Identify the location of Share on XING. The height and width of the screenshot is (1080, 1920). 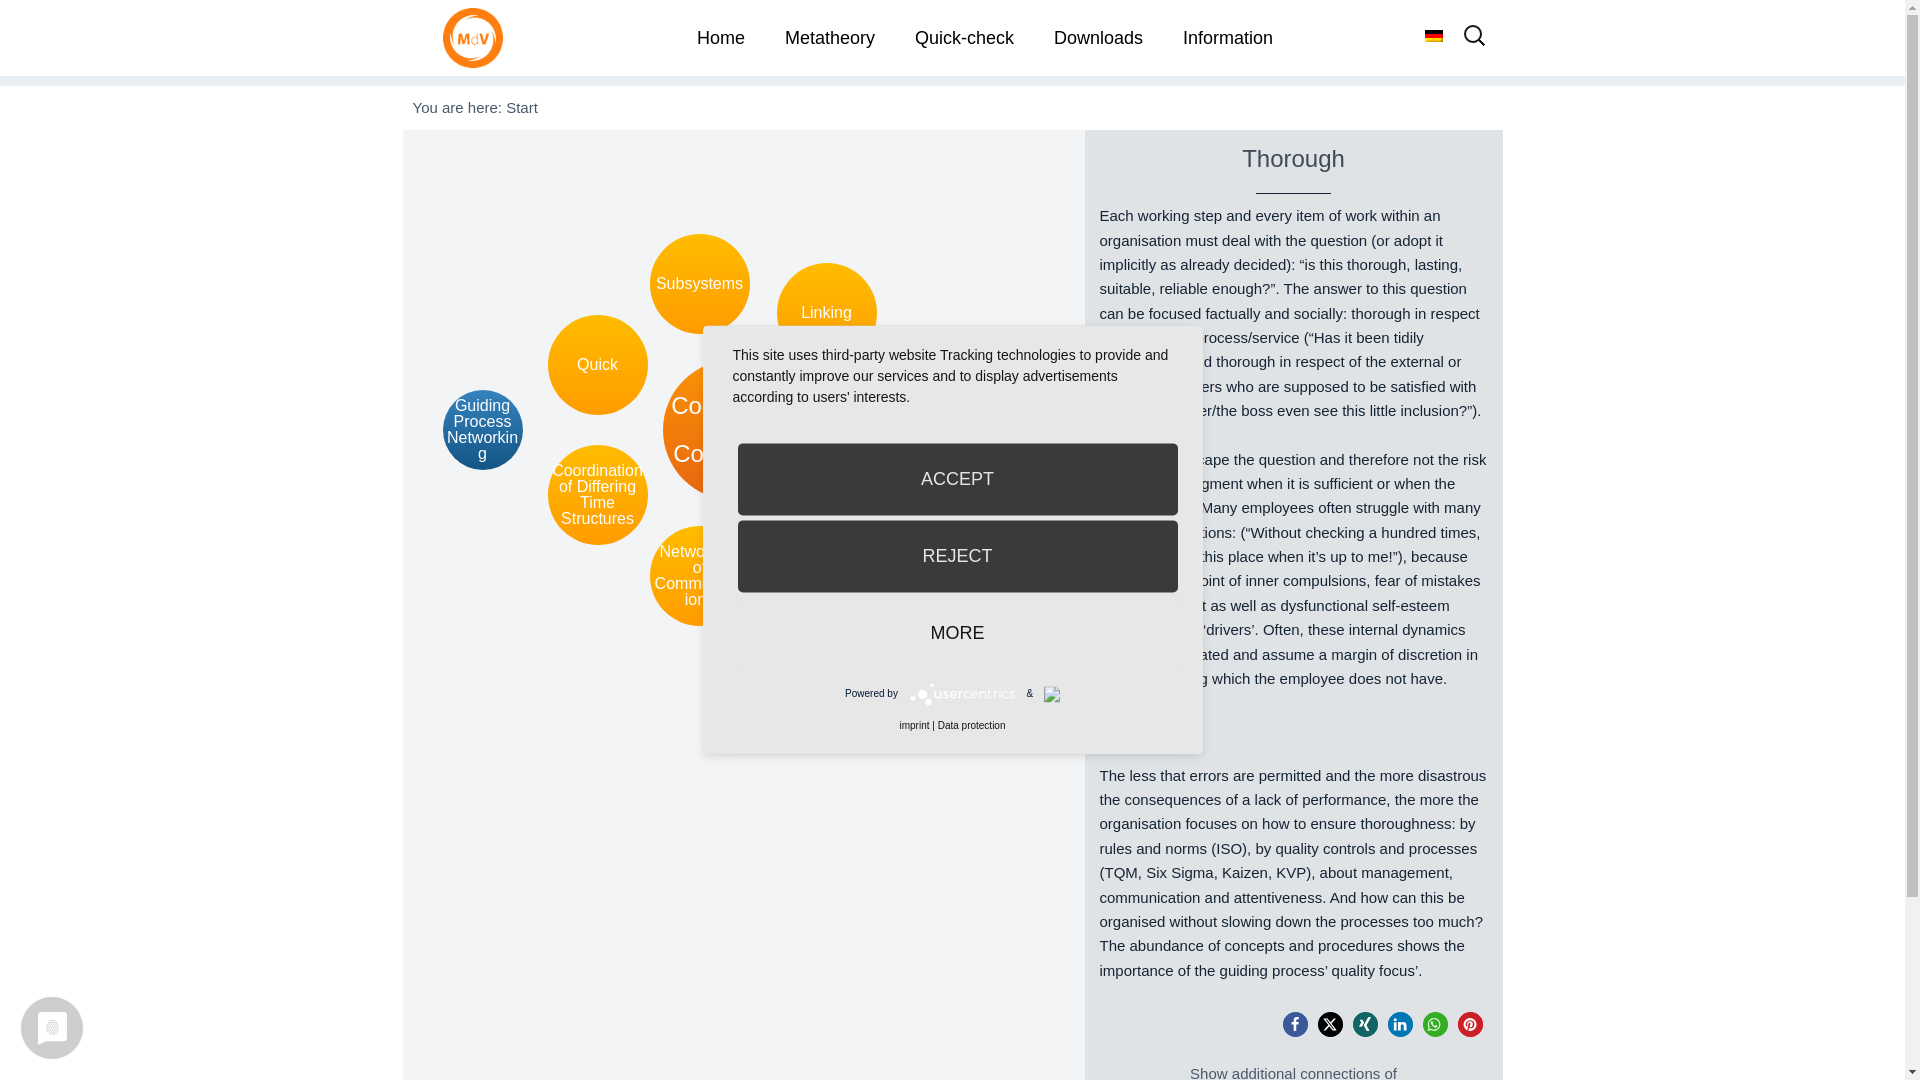
(1364, 1024).